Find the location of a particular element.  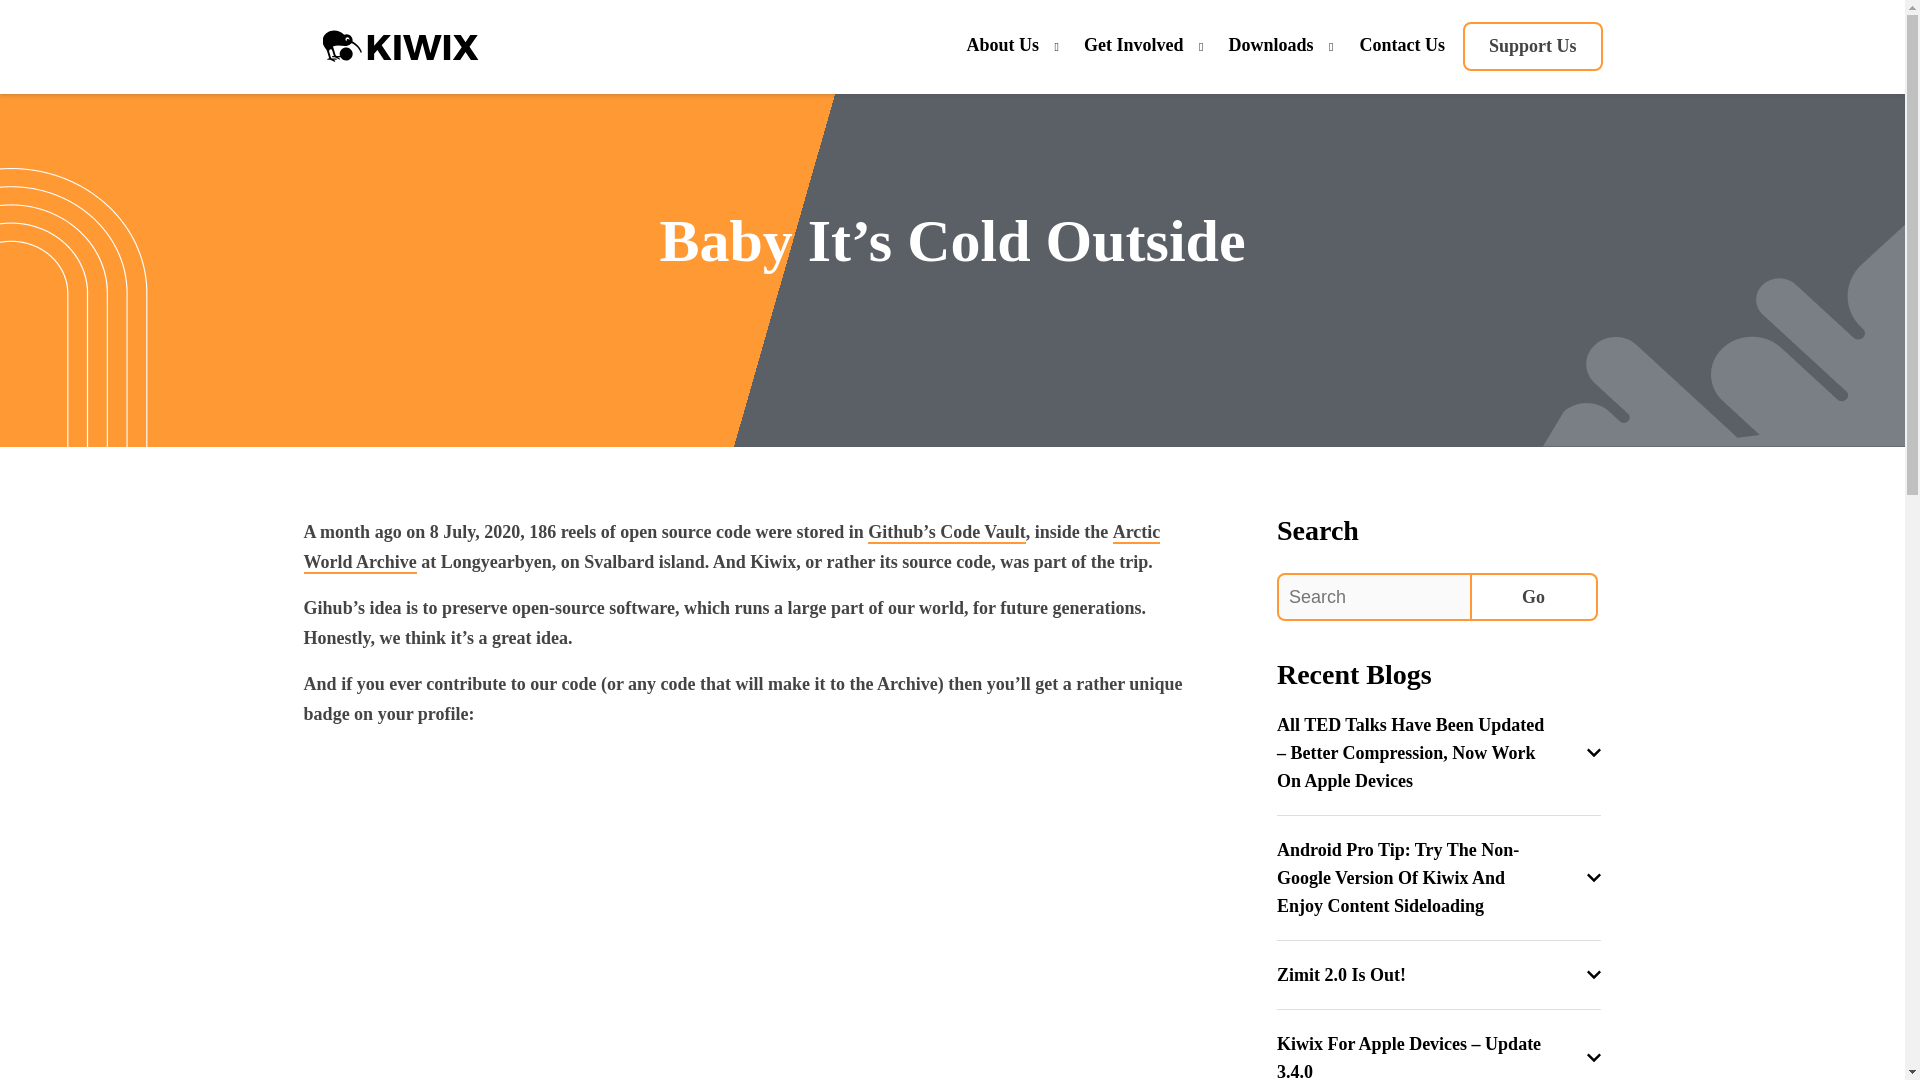

Get Involved is located at coordinates (1134, 46).